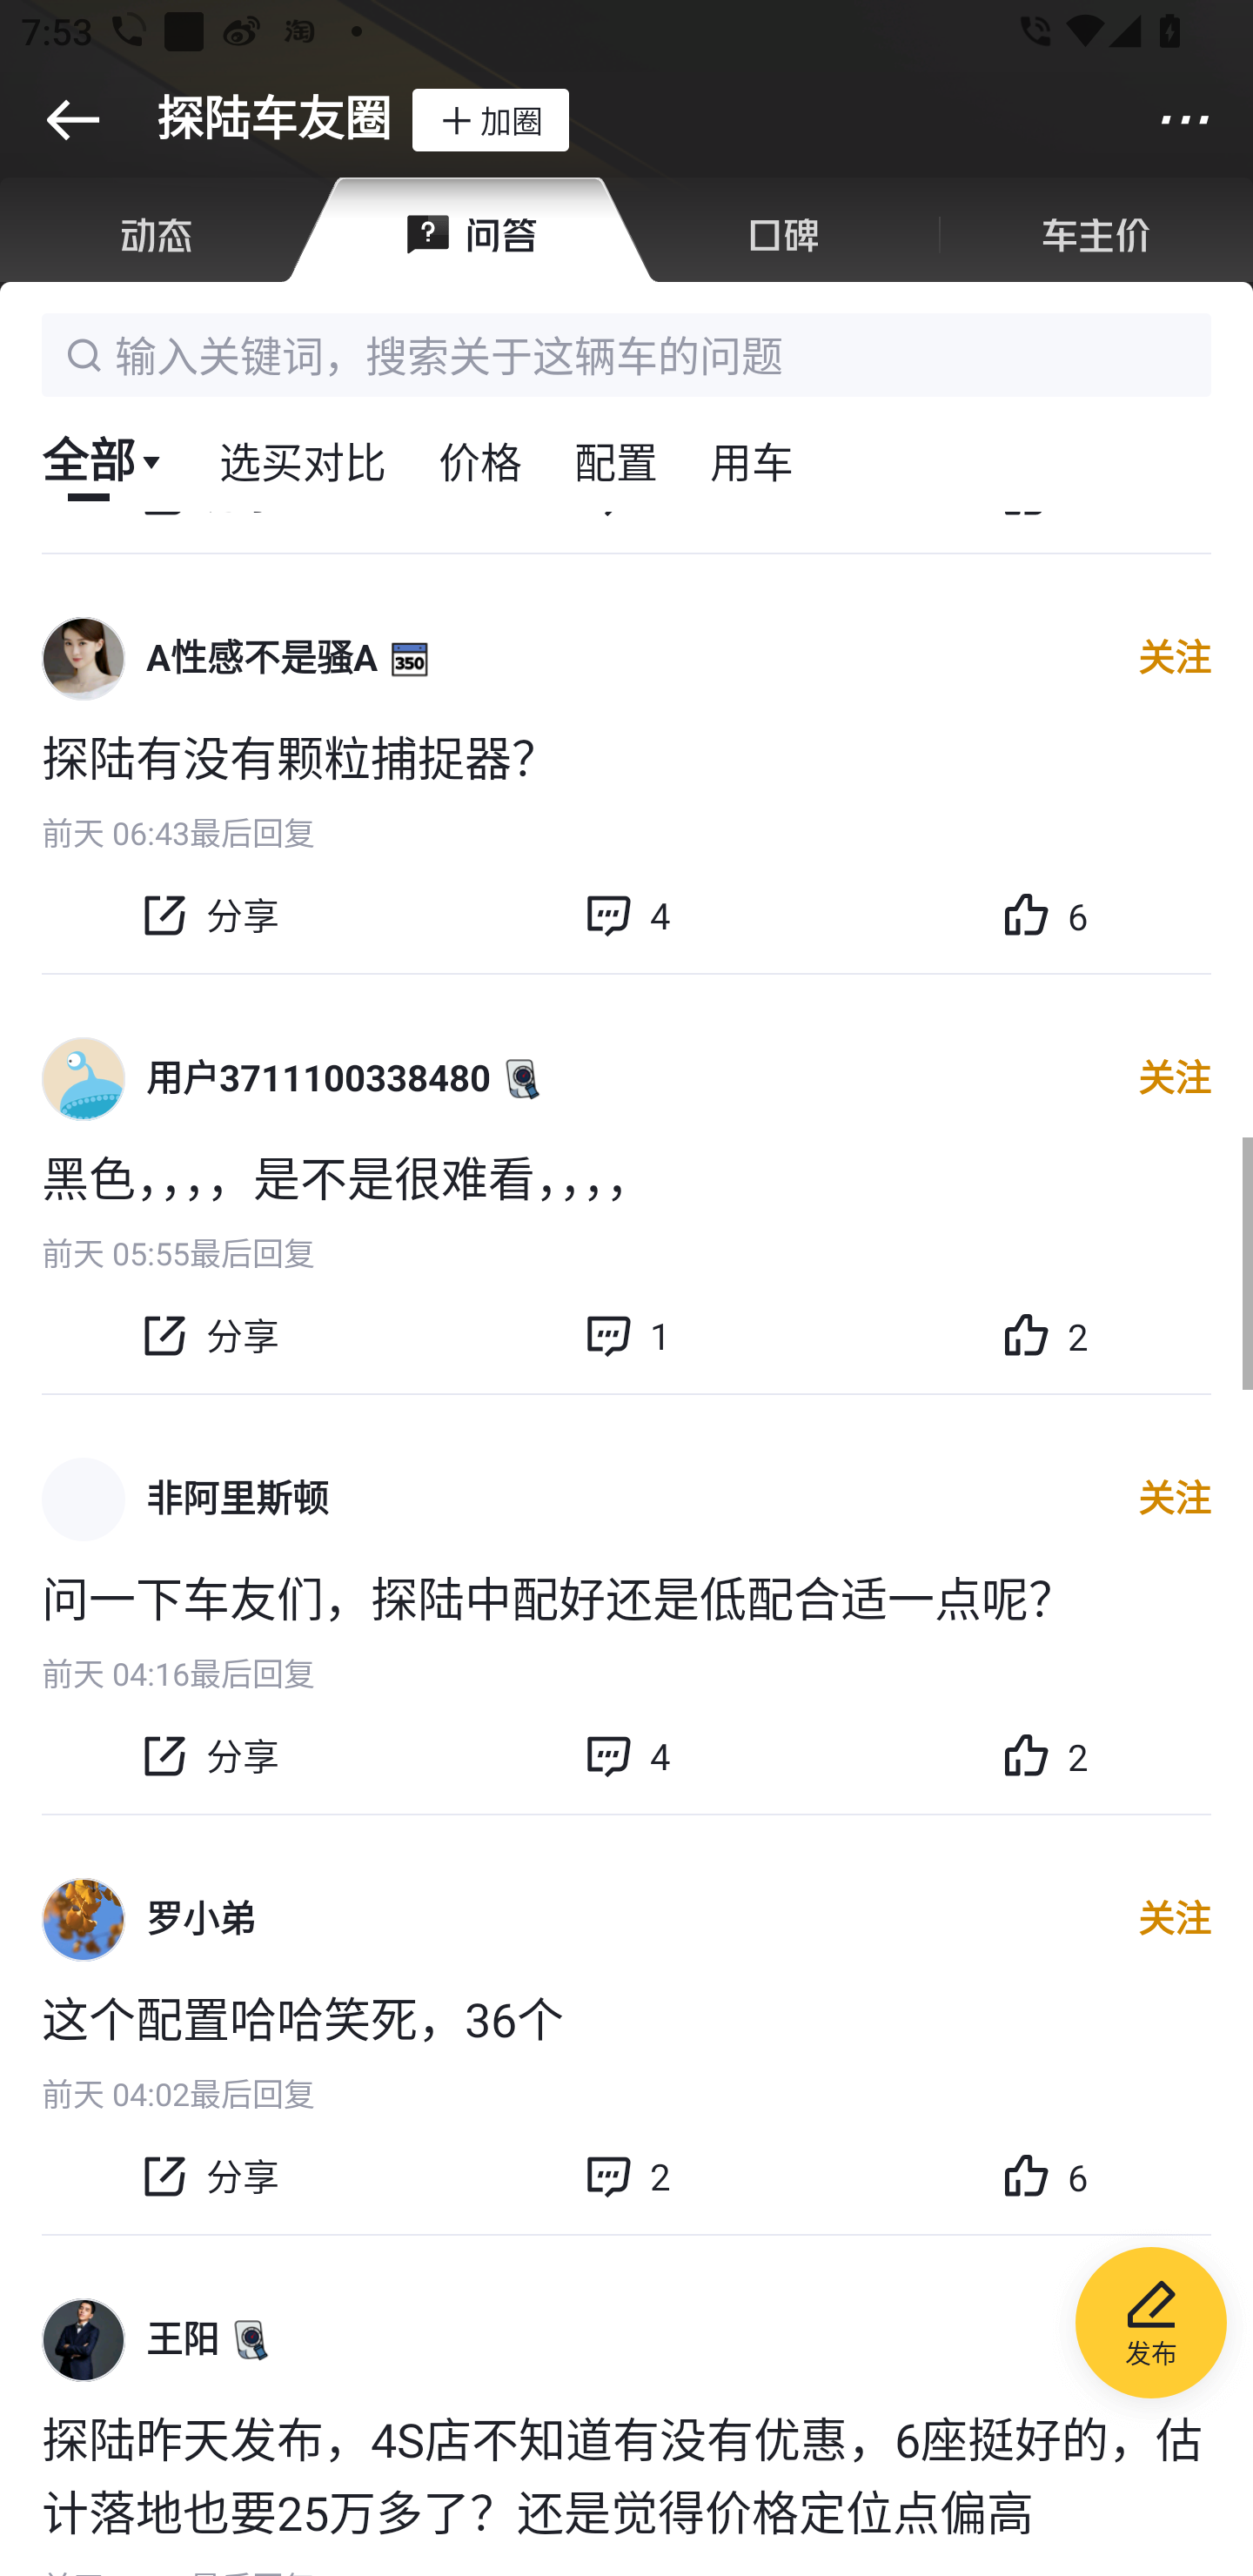 The height and width of the screenshot is (2576, 1253). Describe the element at coordinates (237, 1499) in the screenshot. I see `非阿里斯顿` at that location.